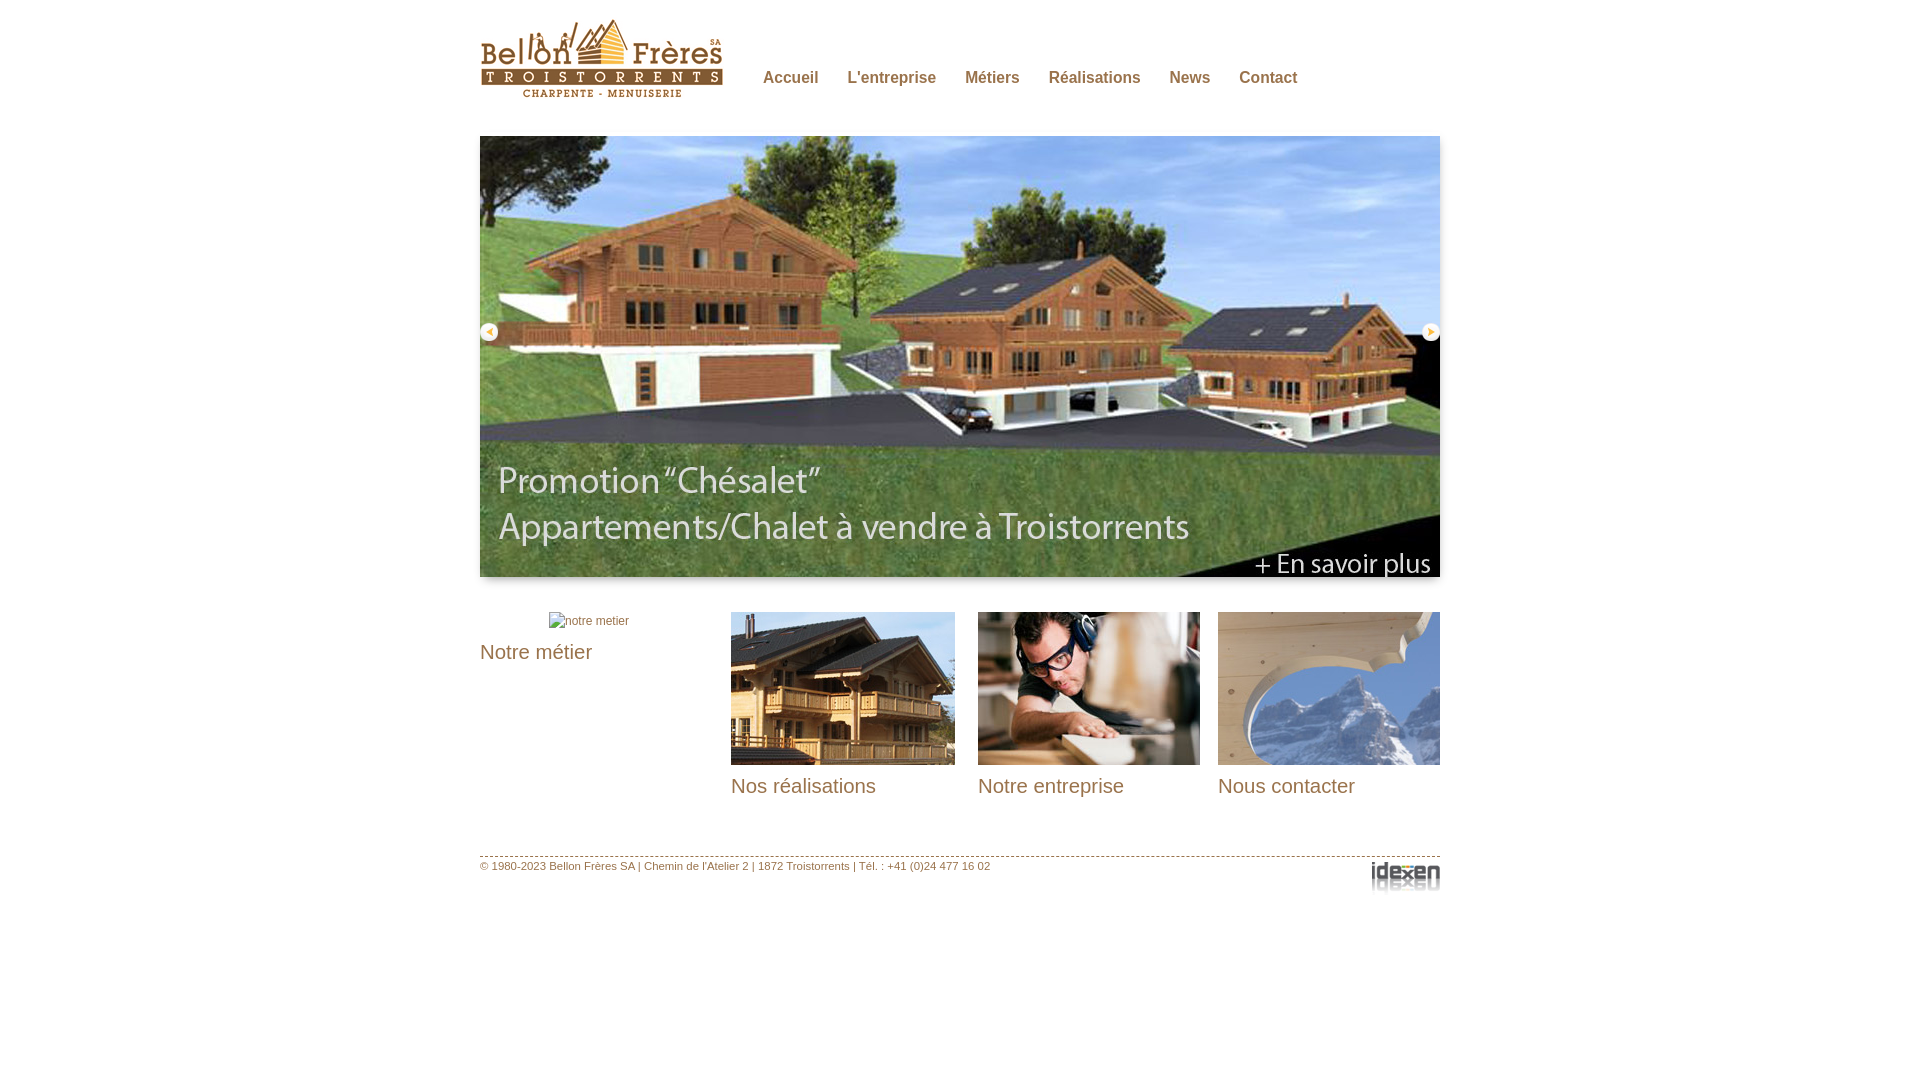 The image size is (1920, 1080). Describe the element at coordinates (790, 78) in the screenshot. I see `Accueil` at that location.